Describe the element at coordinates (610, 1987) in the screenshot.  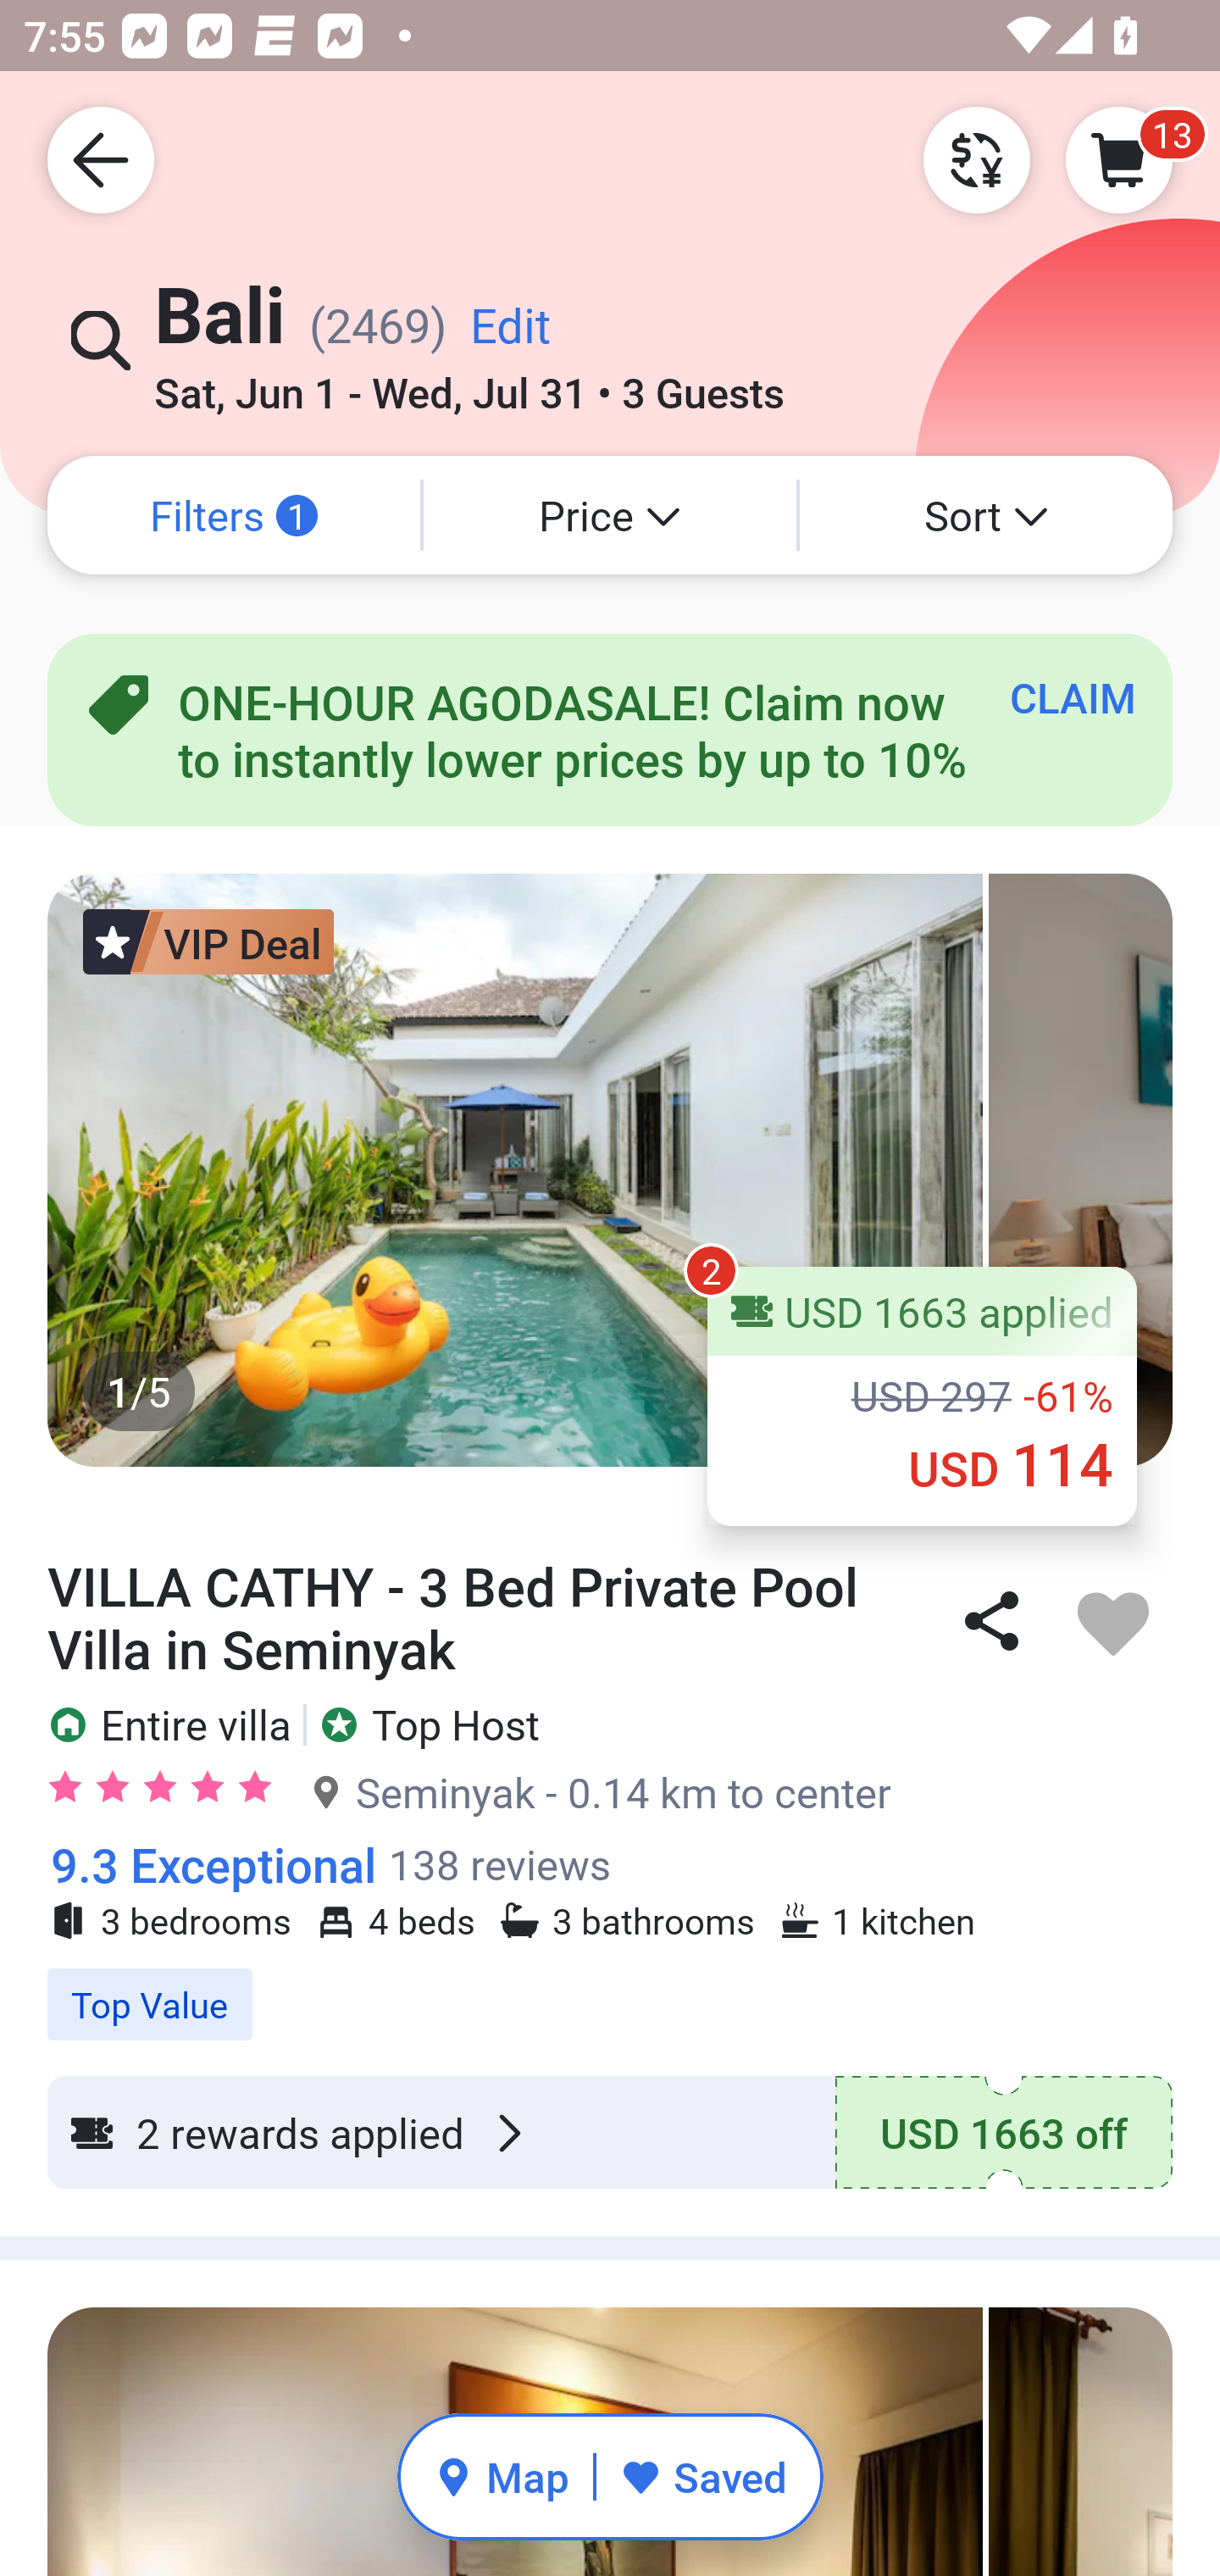
I see `Top Value` at that location.